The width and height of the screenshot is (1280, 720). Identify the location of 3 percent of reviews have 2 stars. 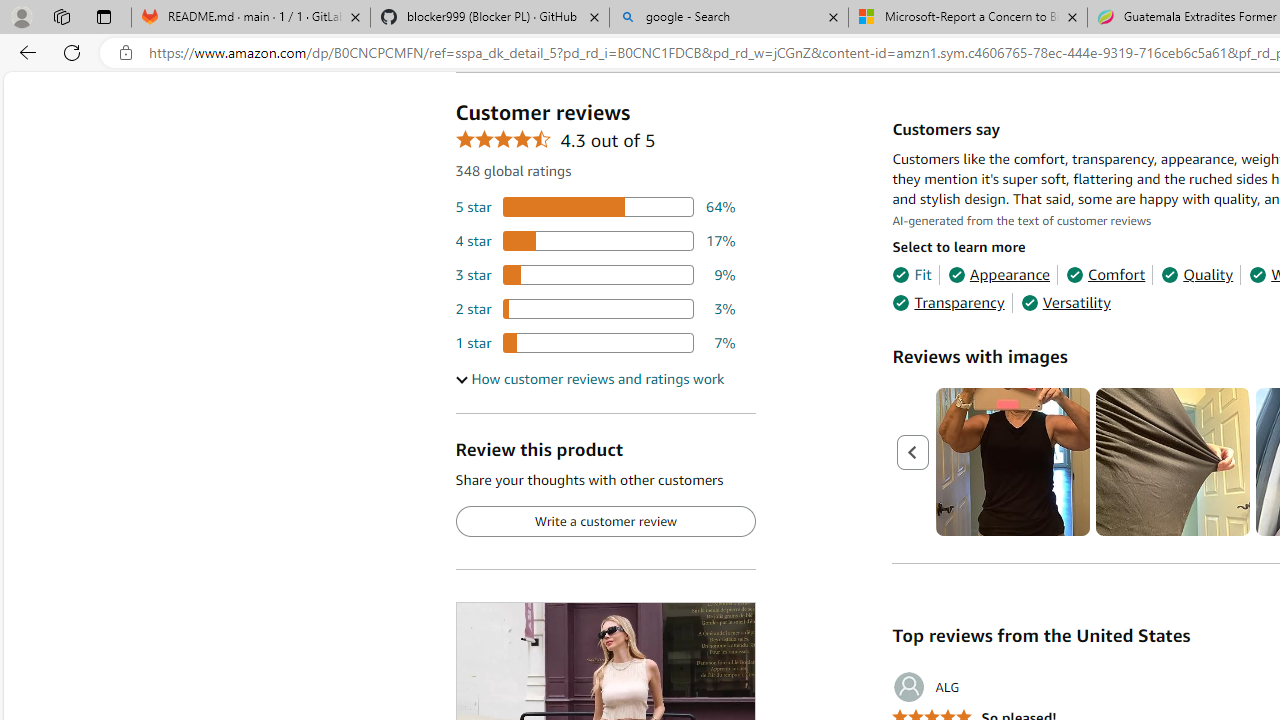
(595, 308).